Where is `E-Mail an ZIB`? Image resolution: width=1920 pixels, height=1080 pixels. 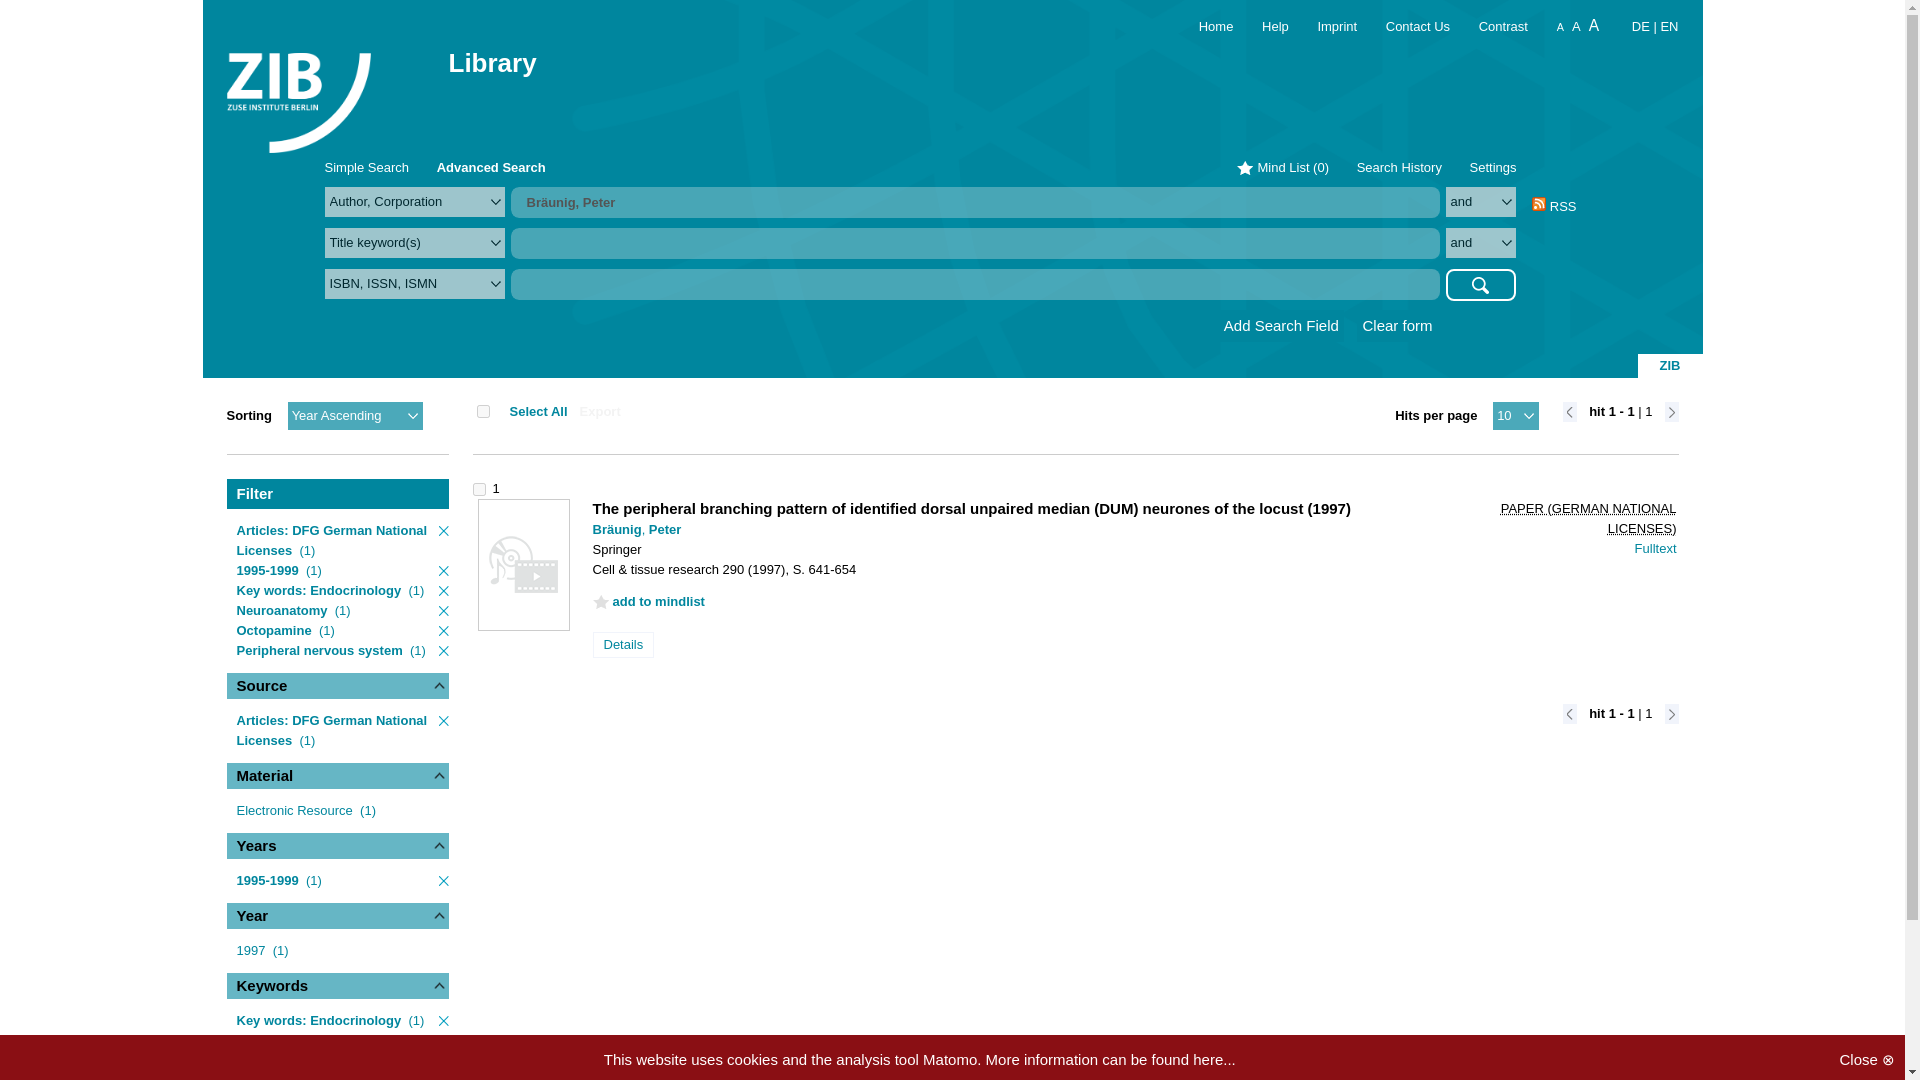
E-Mail an ZIB is located at coordinates (1407, 26).